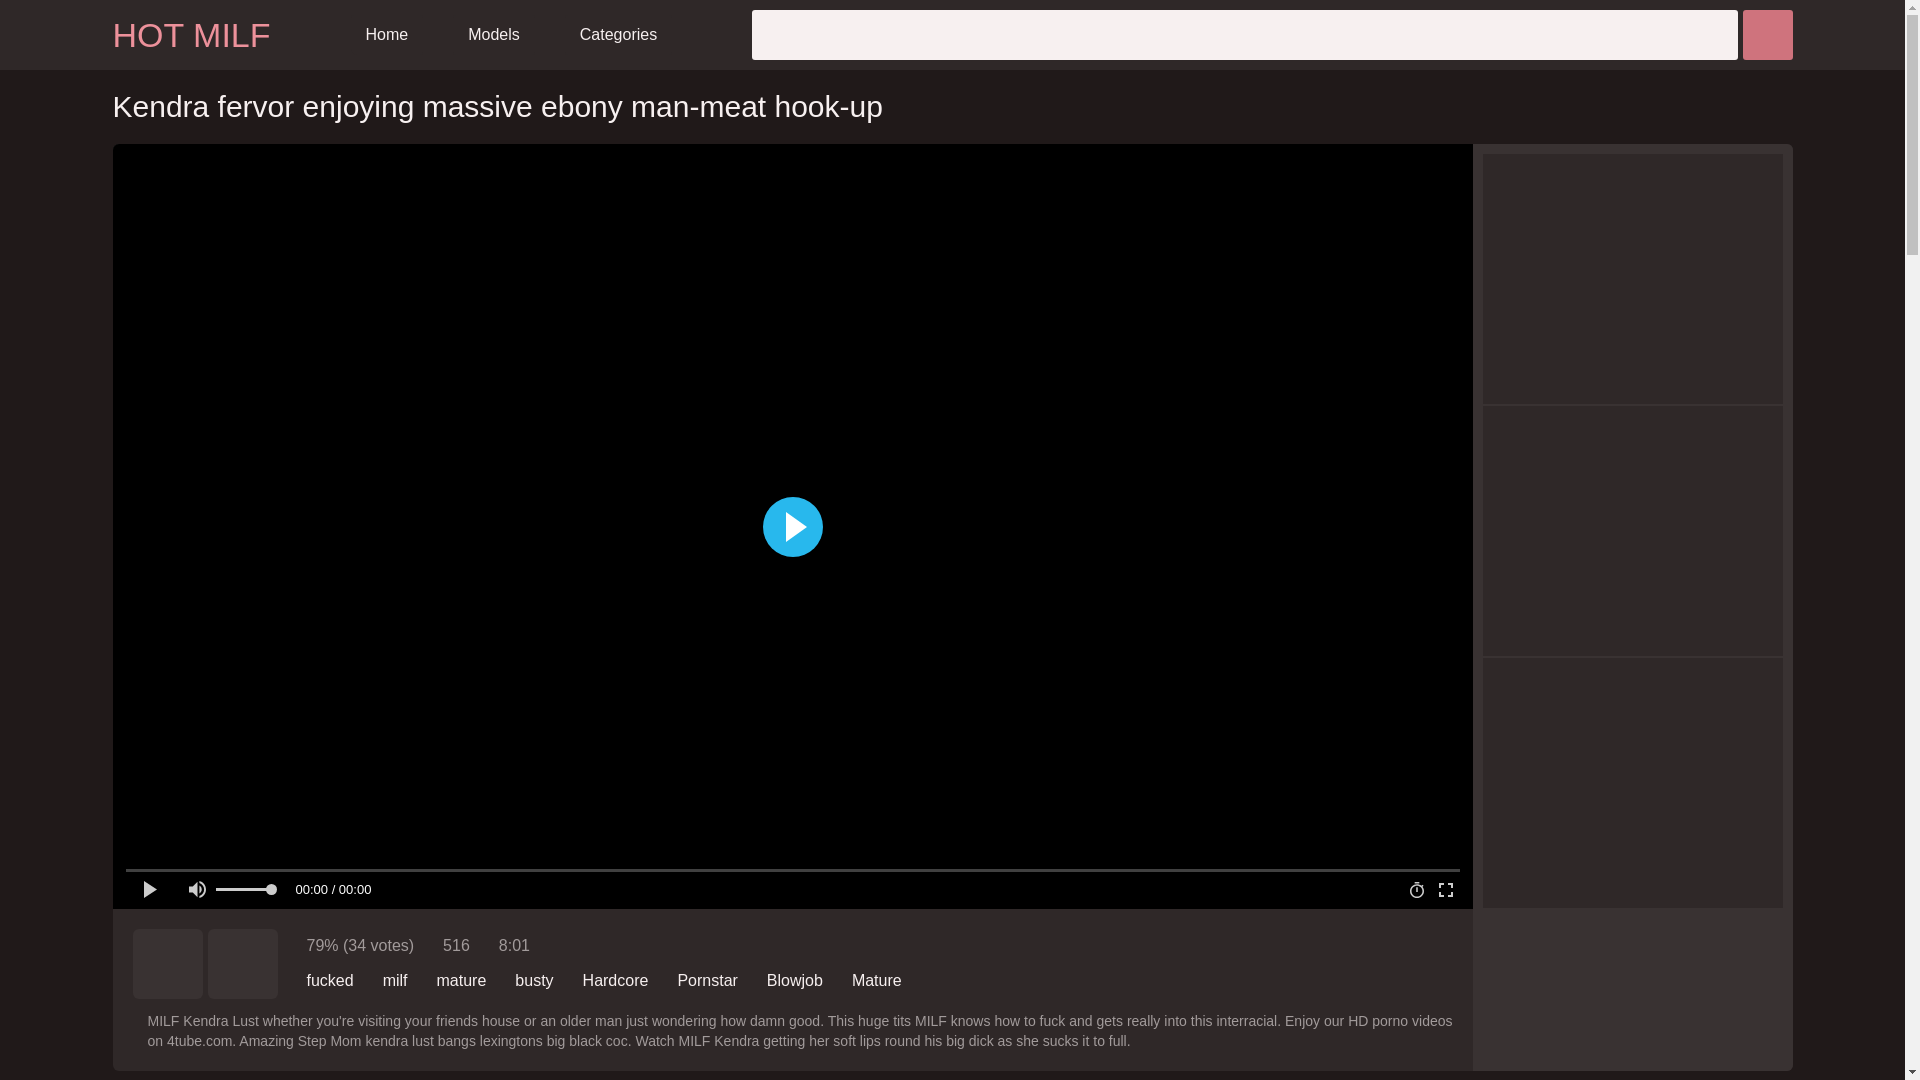 The height and width of the screenshot is (1080, 1920). I want to click on Pornstar, so click(707, 980).